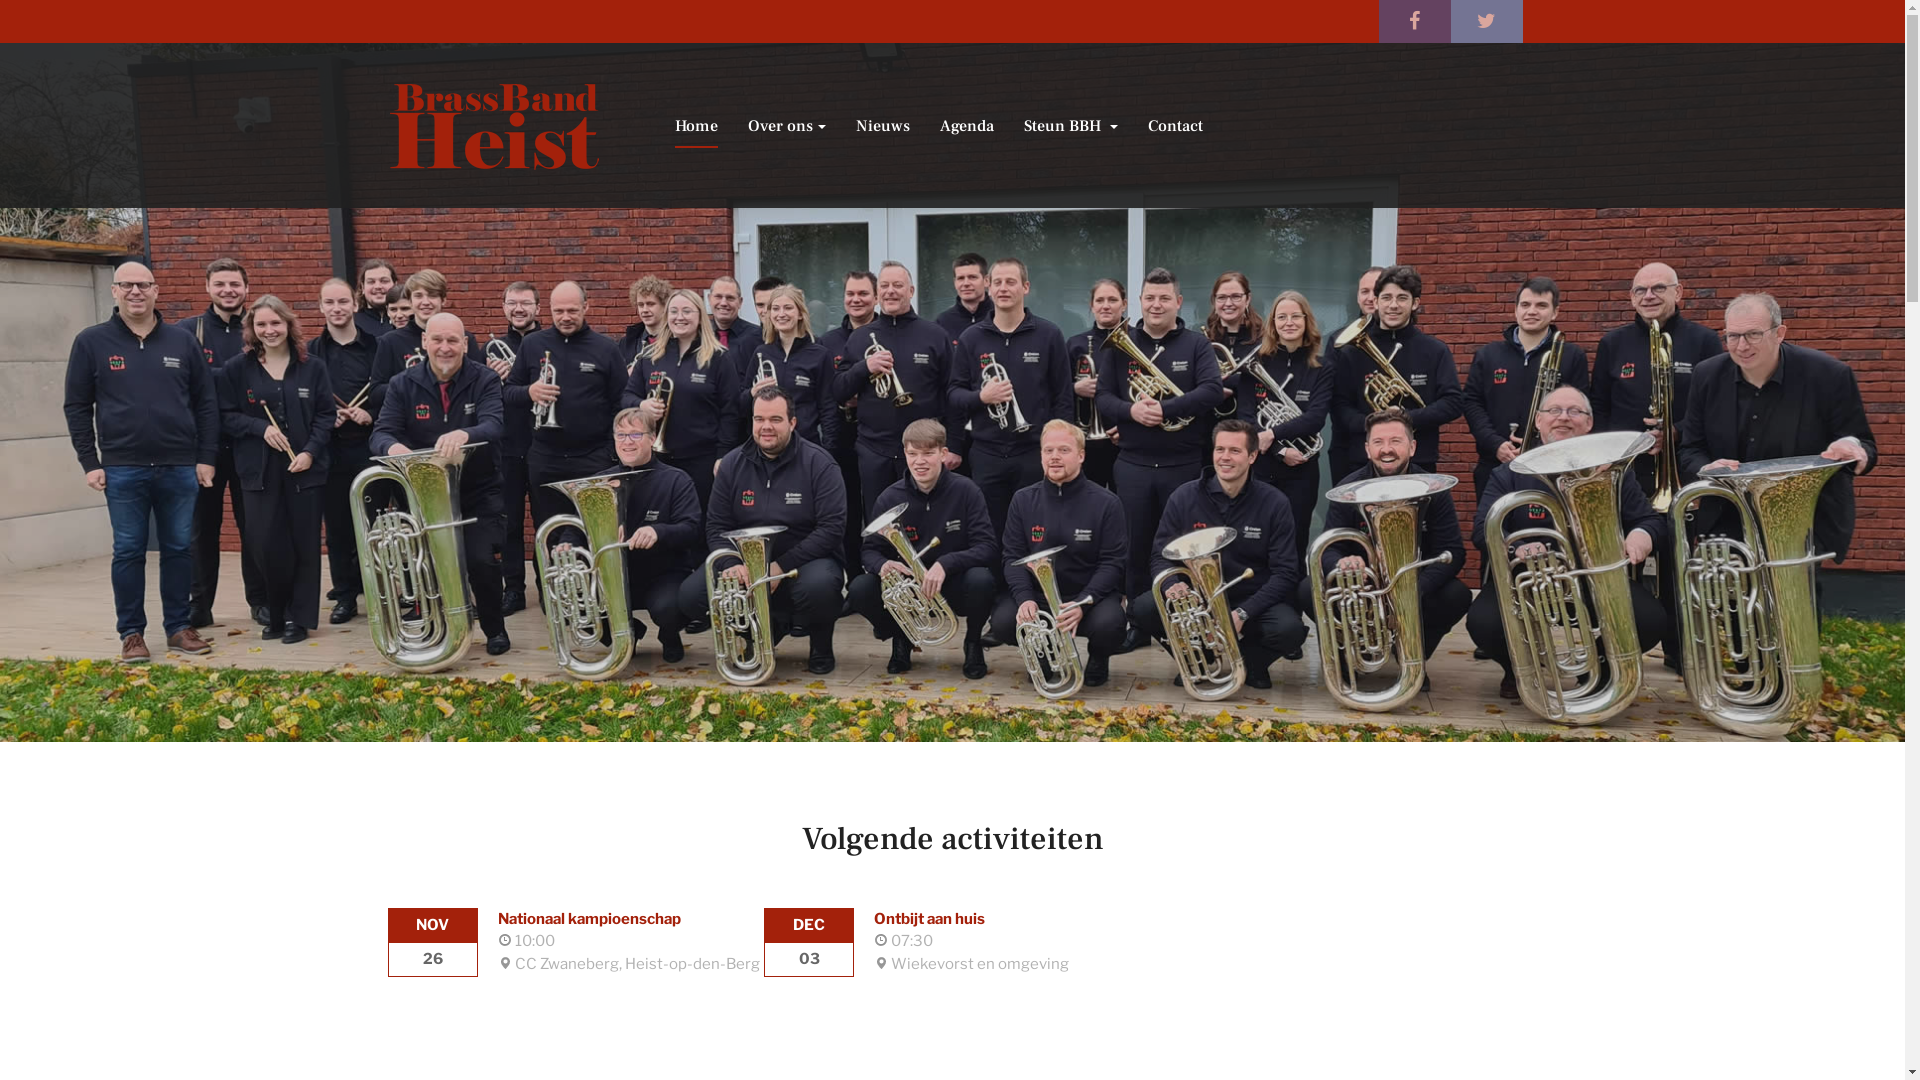 The height and width of the screenshot is (1080, 1920). Describe the element at coordinates (930, 919) in the screenshot. I see `Ontbijt aan huis` at that location.